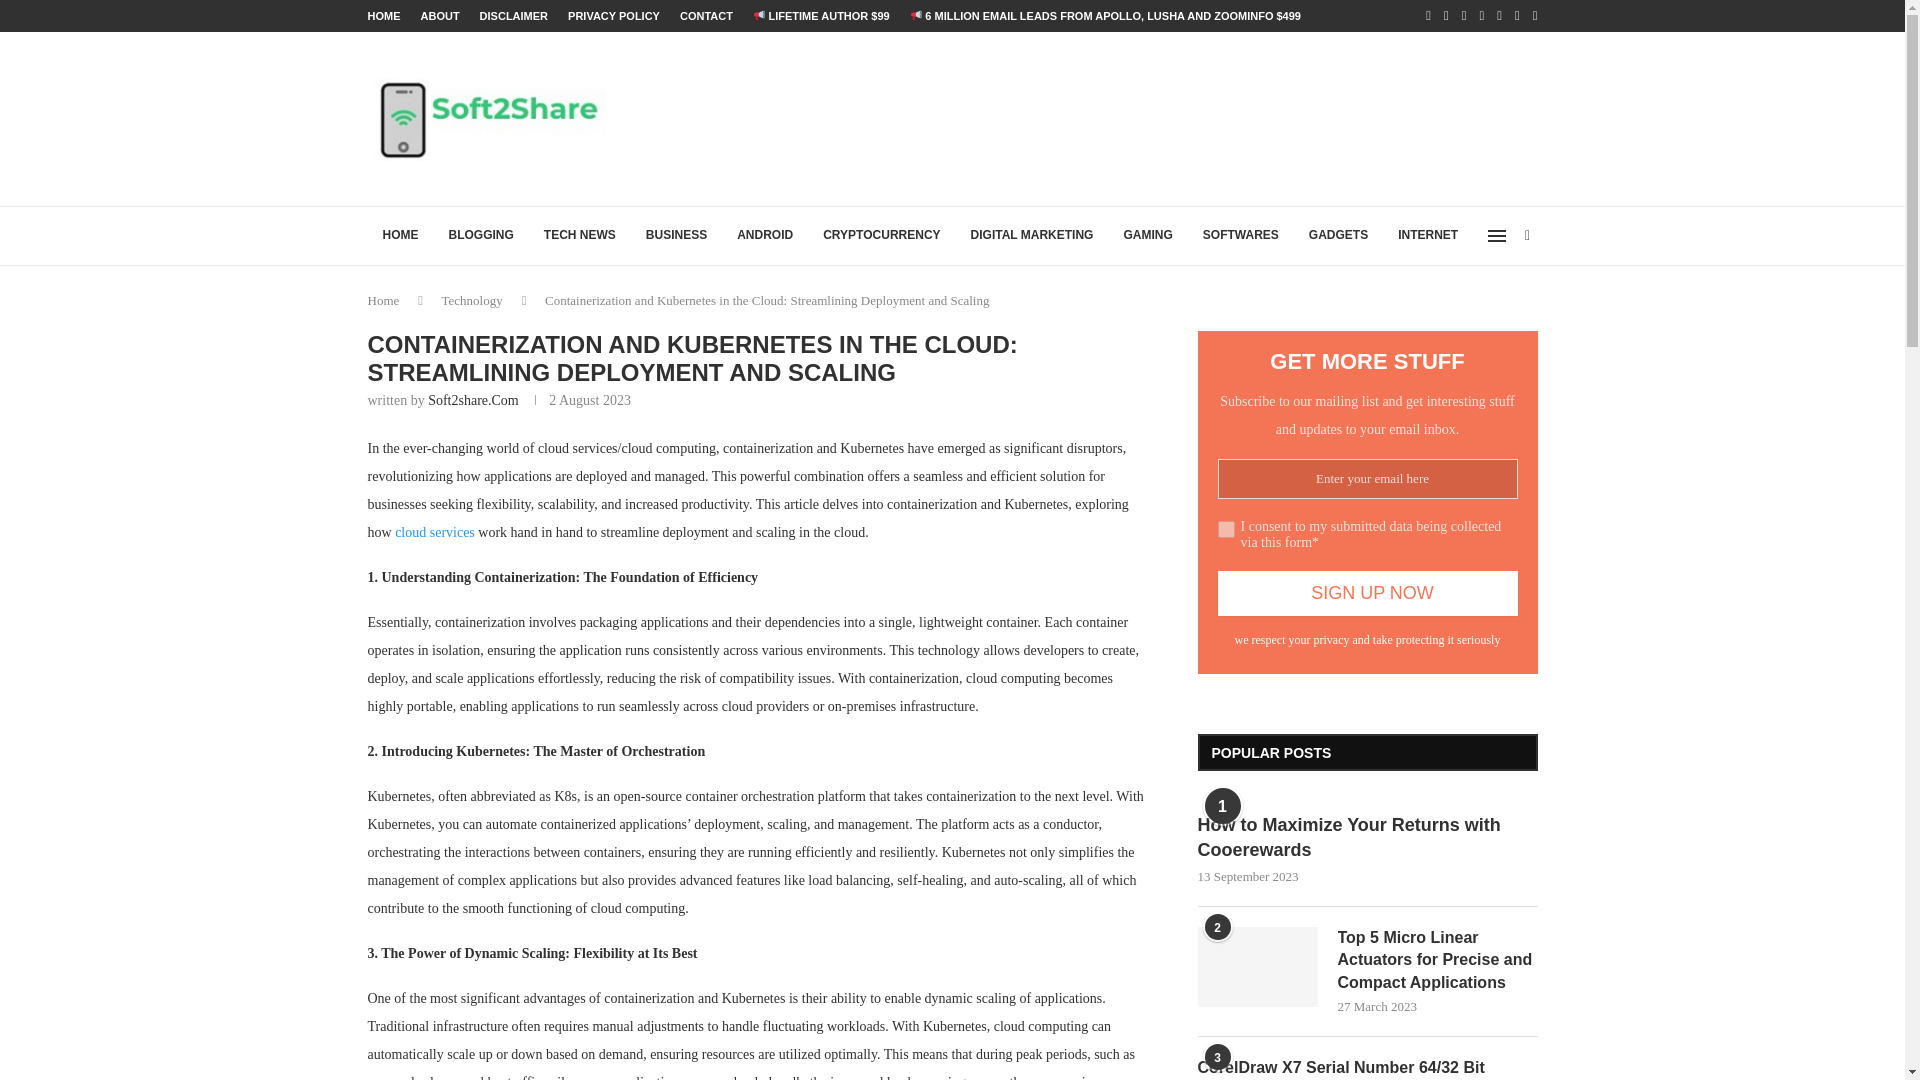 This screenshot has height=1080, width=1920. Describe the element at coordinates (1032, 236) in the screenshot. I see `DIGITAL MARKETING` at that location.